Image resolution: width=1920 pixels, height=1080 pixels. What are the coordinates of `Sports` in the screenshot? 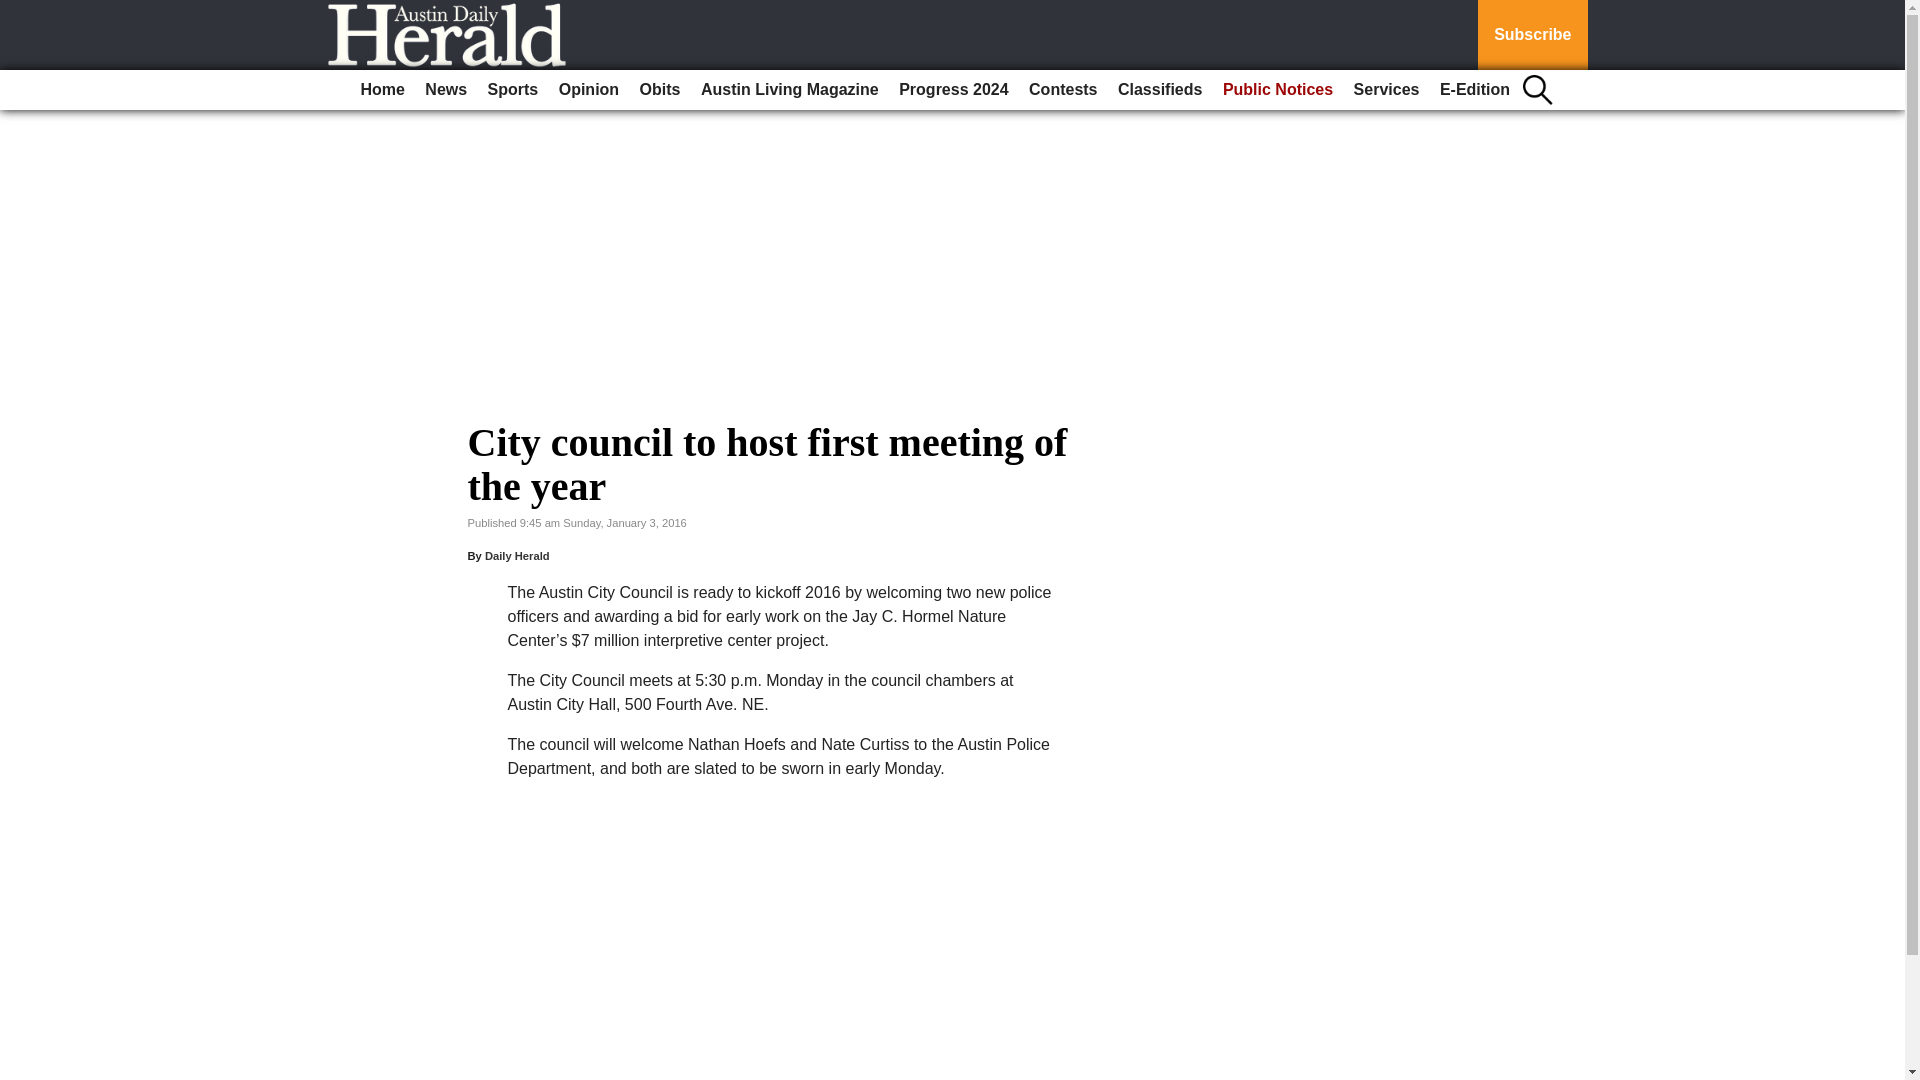 It's located at (514, 90).